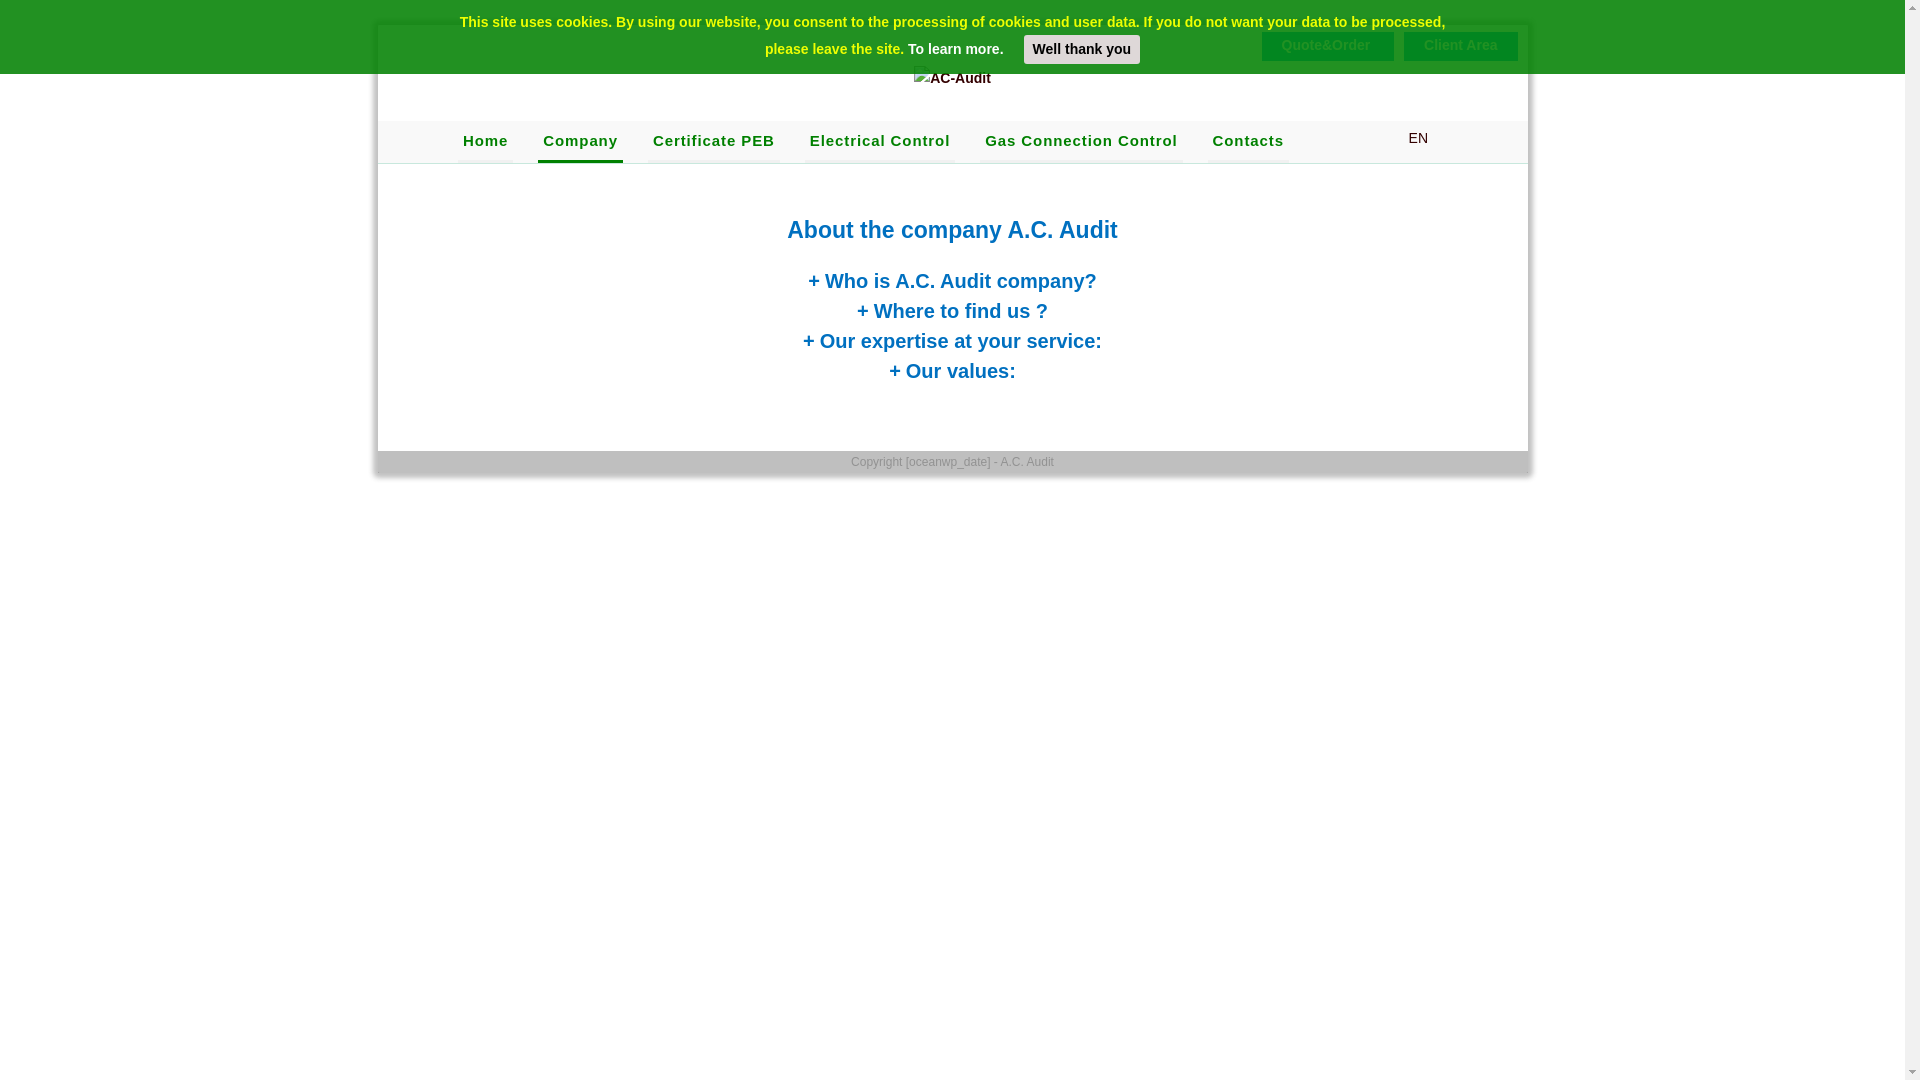  Describe the element at coordinates (1408, 138) in the screenshot. I see `EN` at that location.